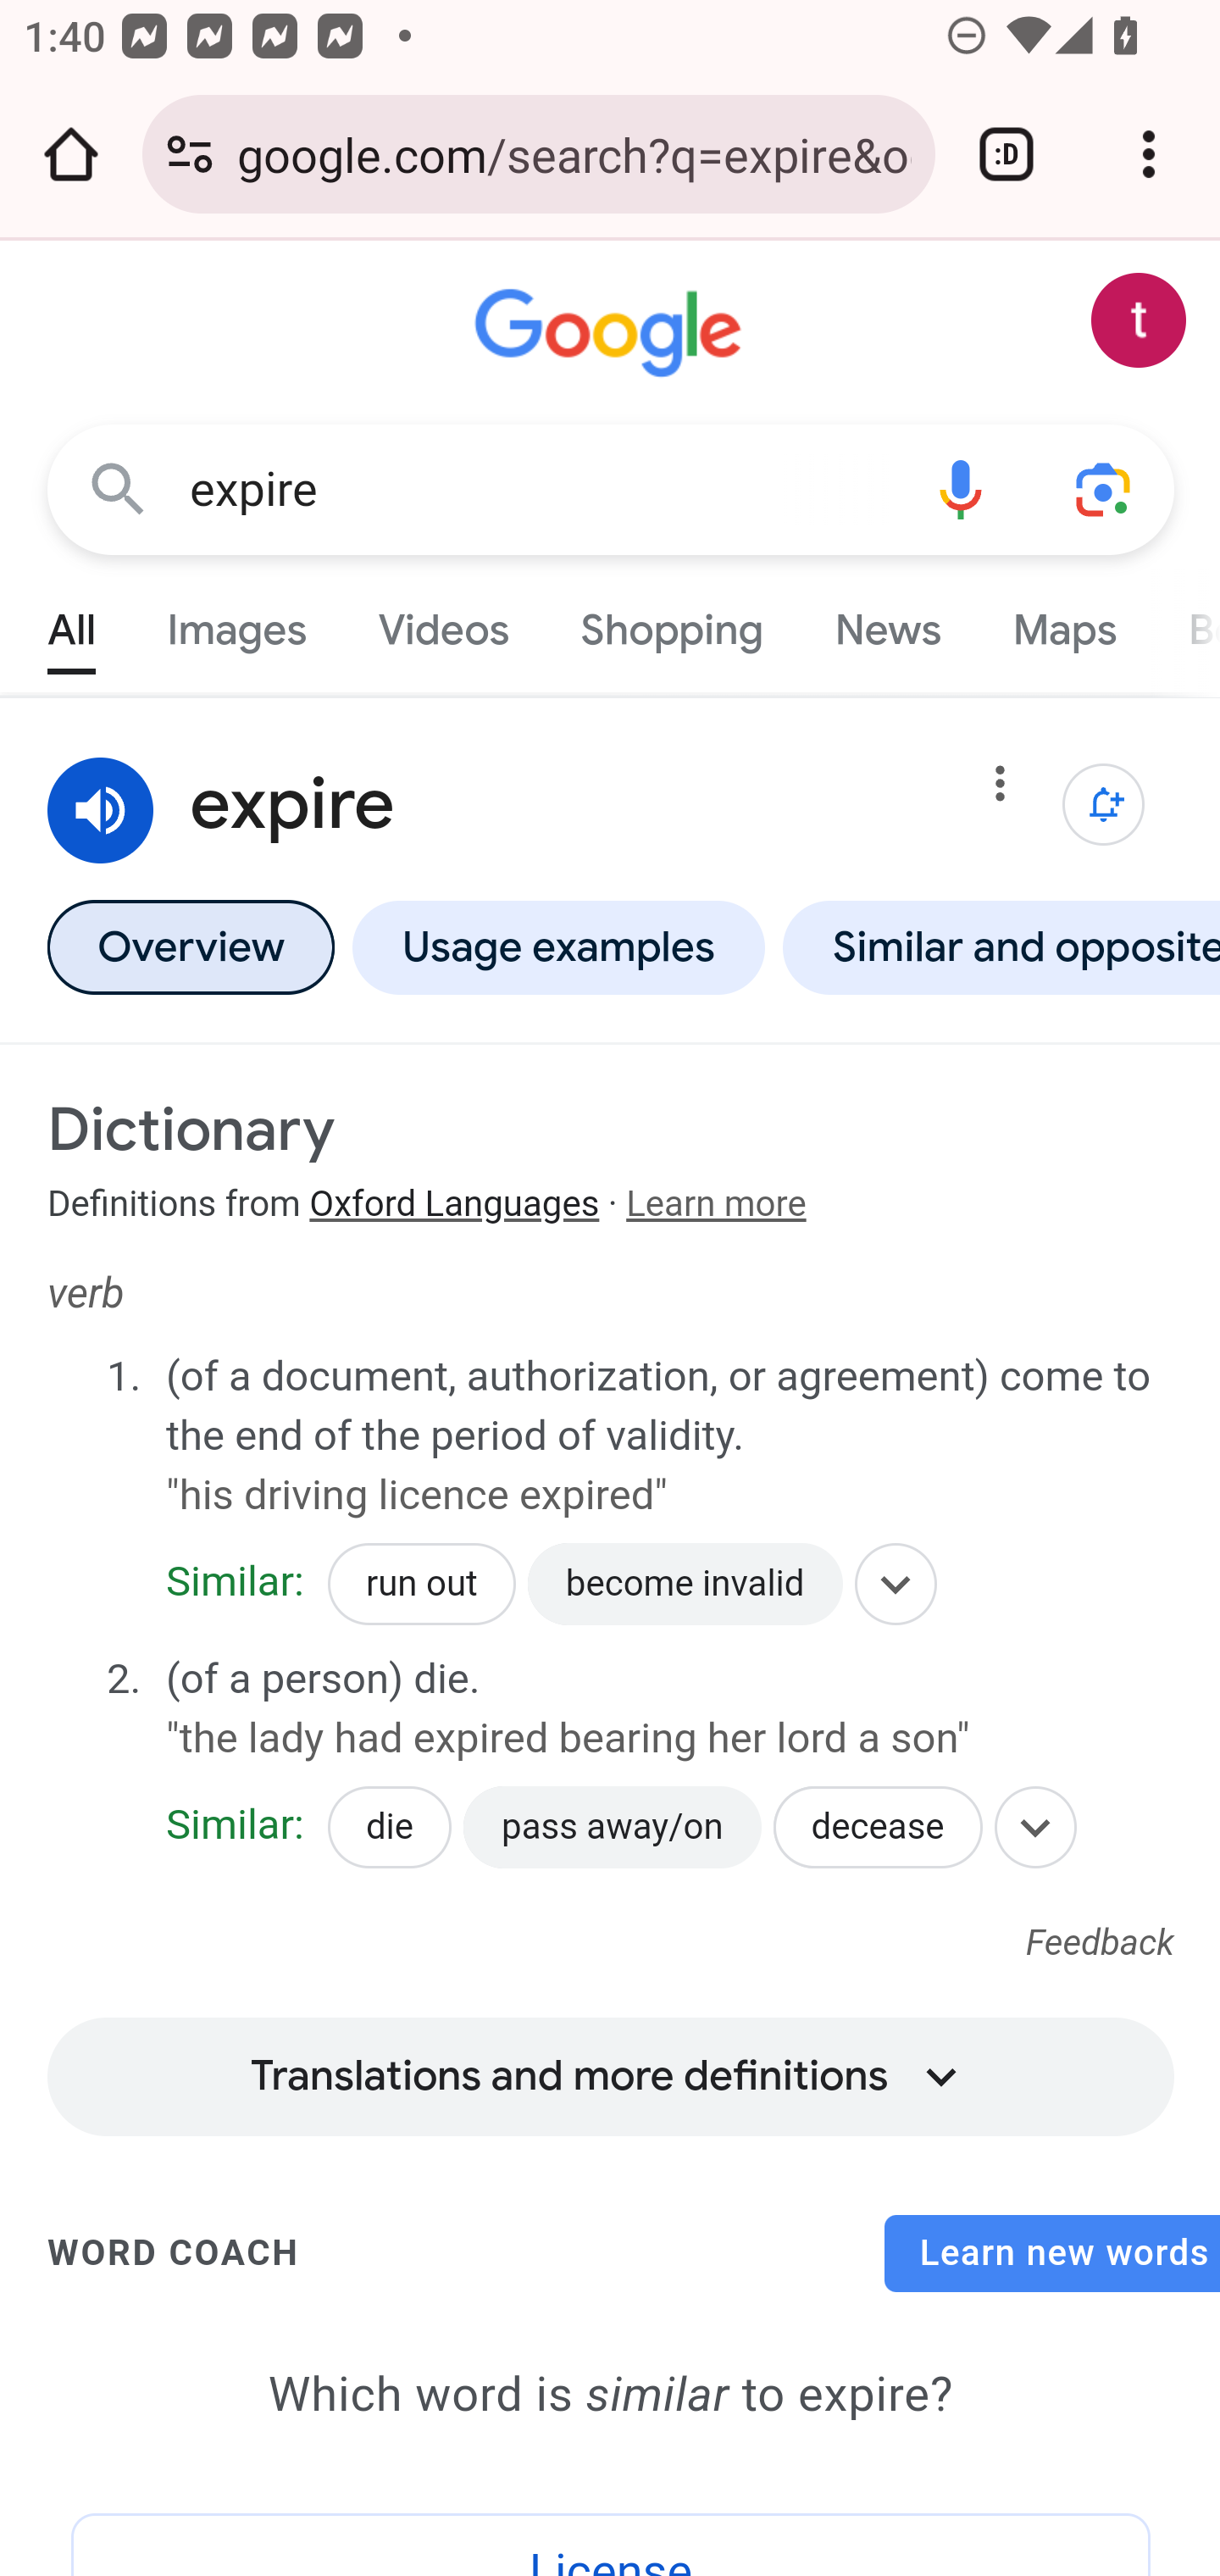 The image size is (1220, 2576). Describe the element at coordinates (237, 622) in the screenshot. I see `Images` at that location.